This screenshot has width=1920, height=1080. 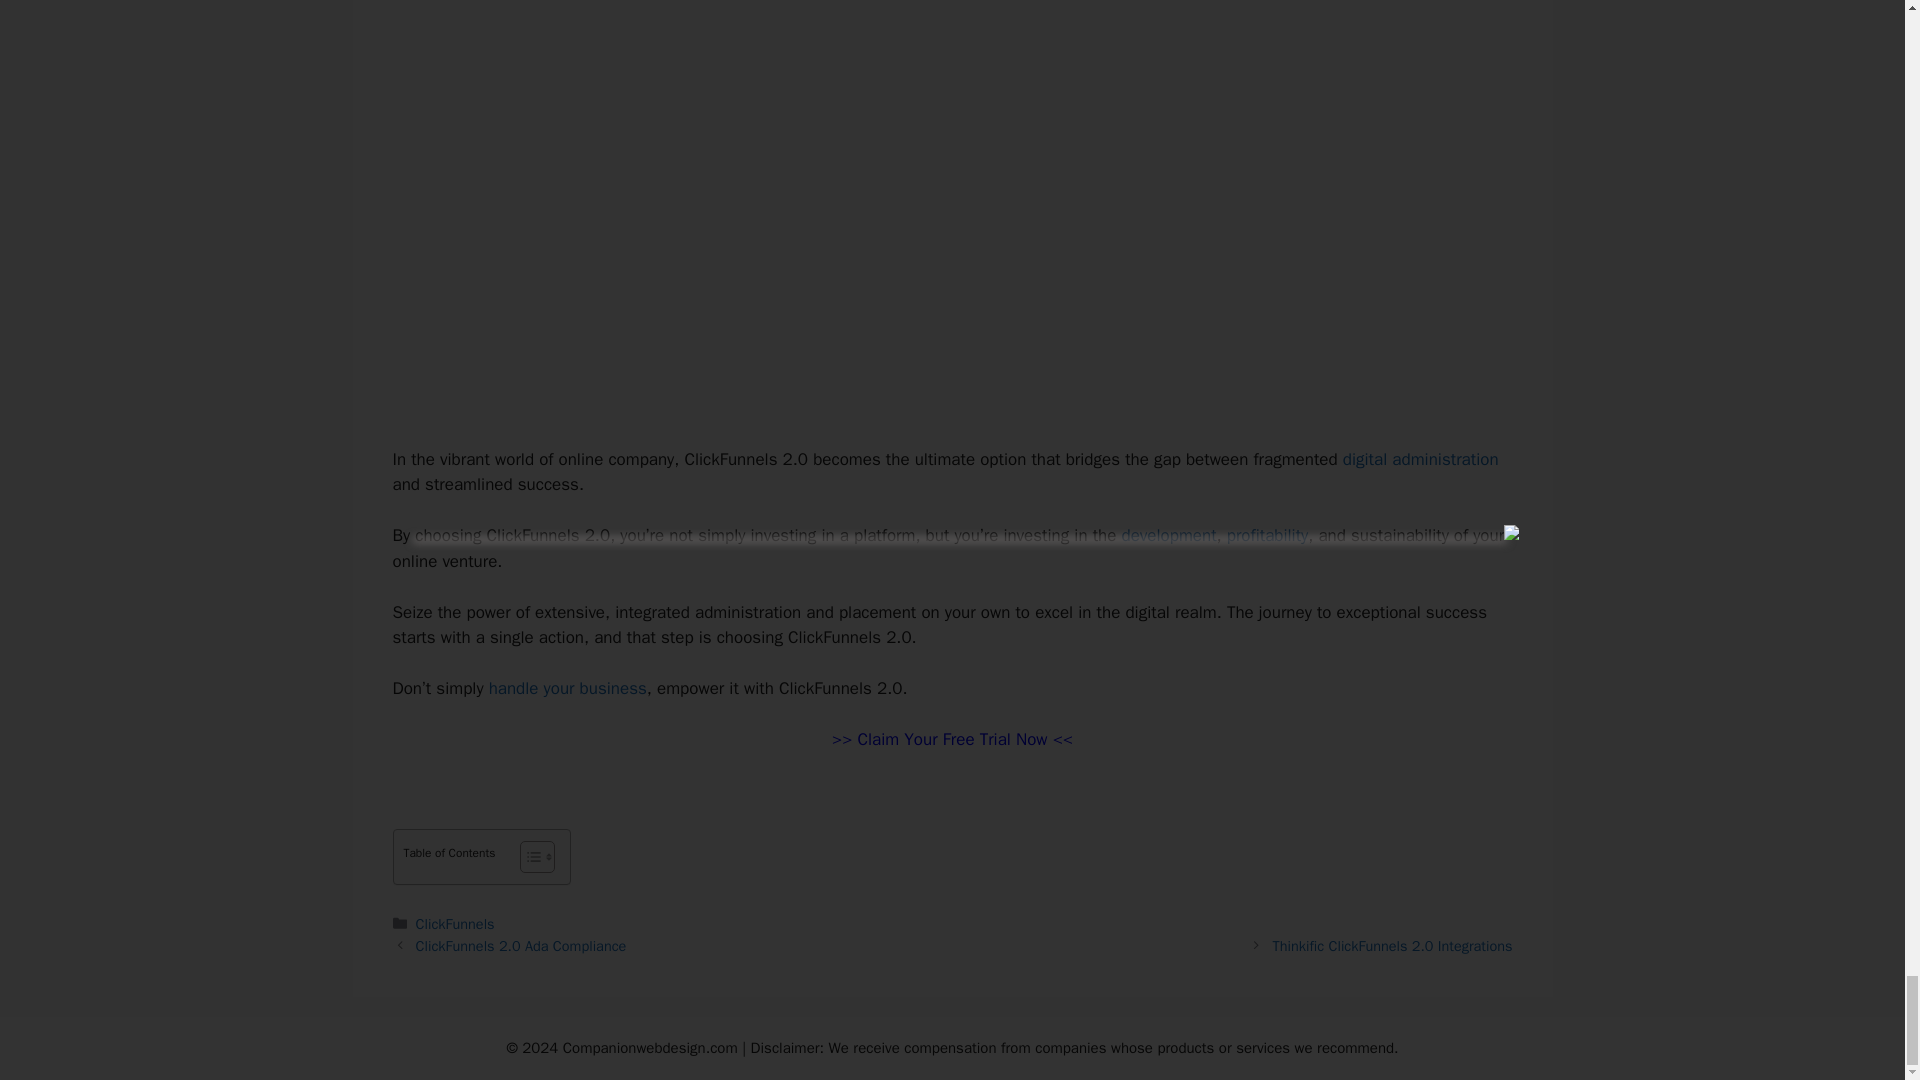 What do you see at coordinates (1169, 535) in the screenshot?
I see `development` at bounding box center [1169, 535].